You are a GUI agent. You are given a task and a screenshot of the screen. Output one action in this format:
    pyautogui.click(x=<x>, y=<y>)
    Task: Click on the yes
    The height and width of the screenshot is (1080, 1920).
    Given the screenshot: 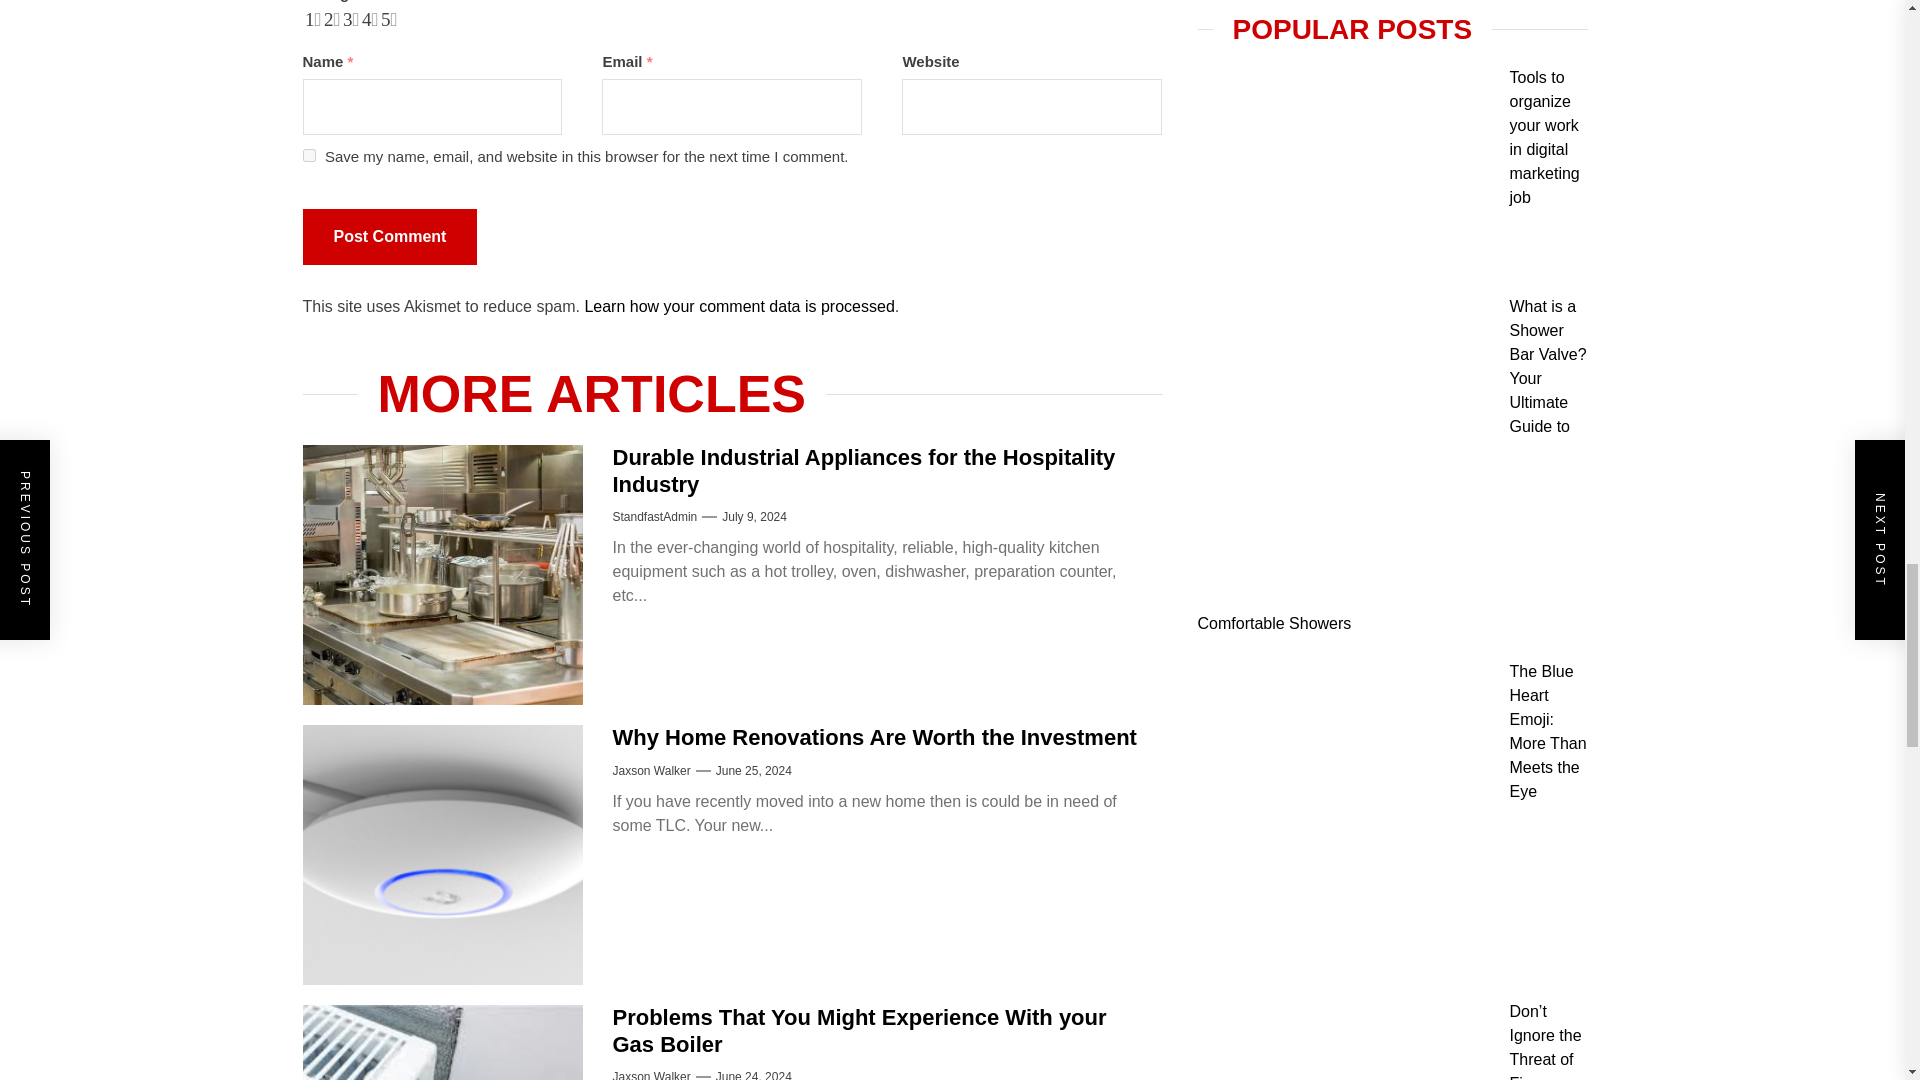 What is the action you would take?
    pyautogui.click(x=308, y=156)
    